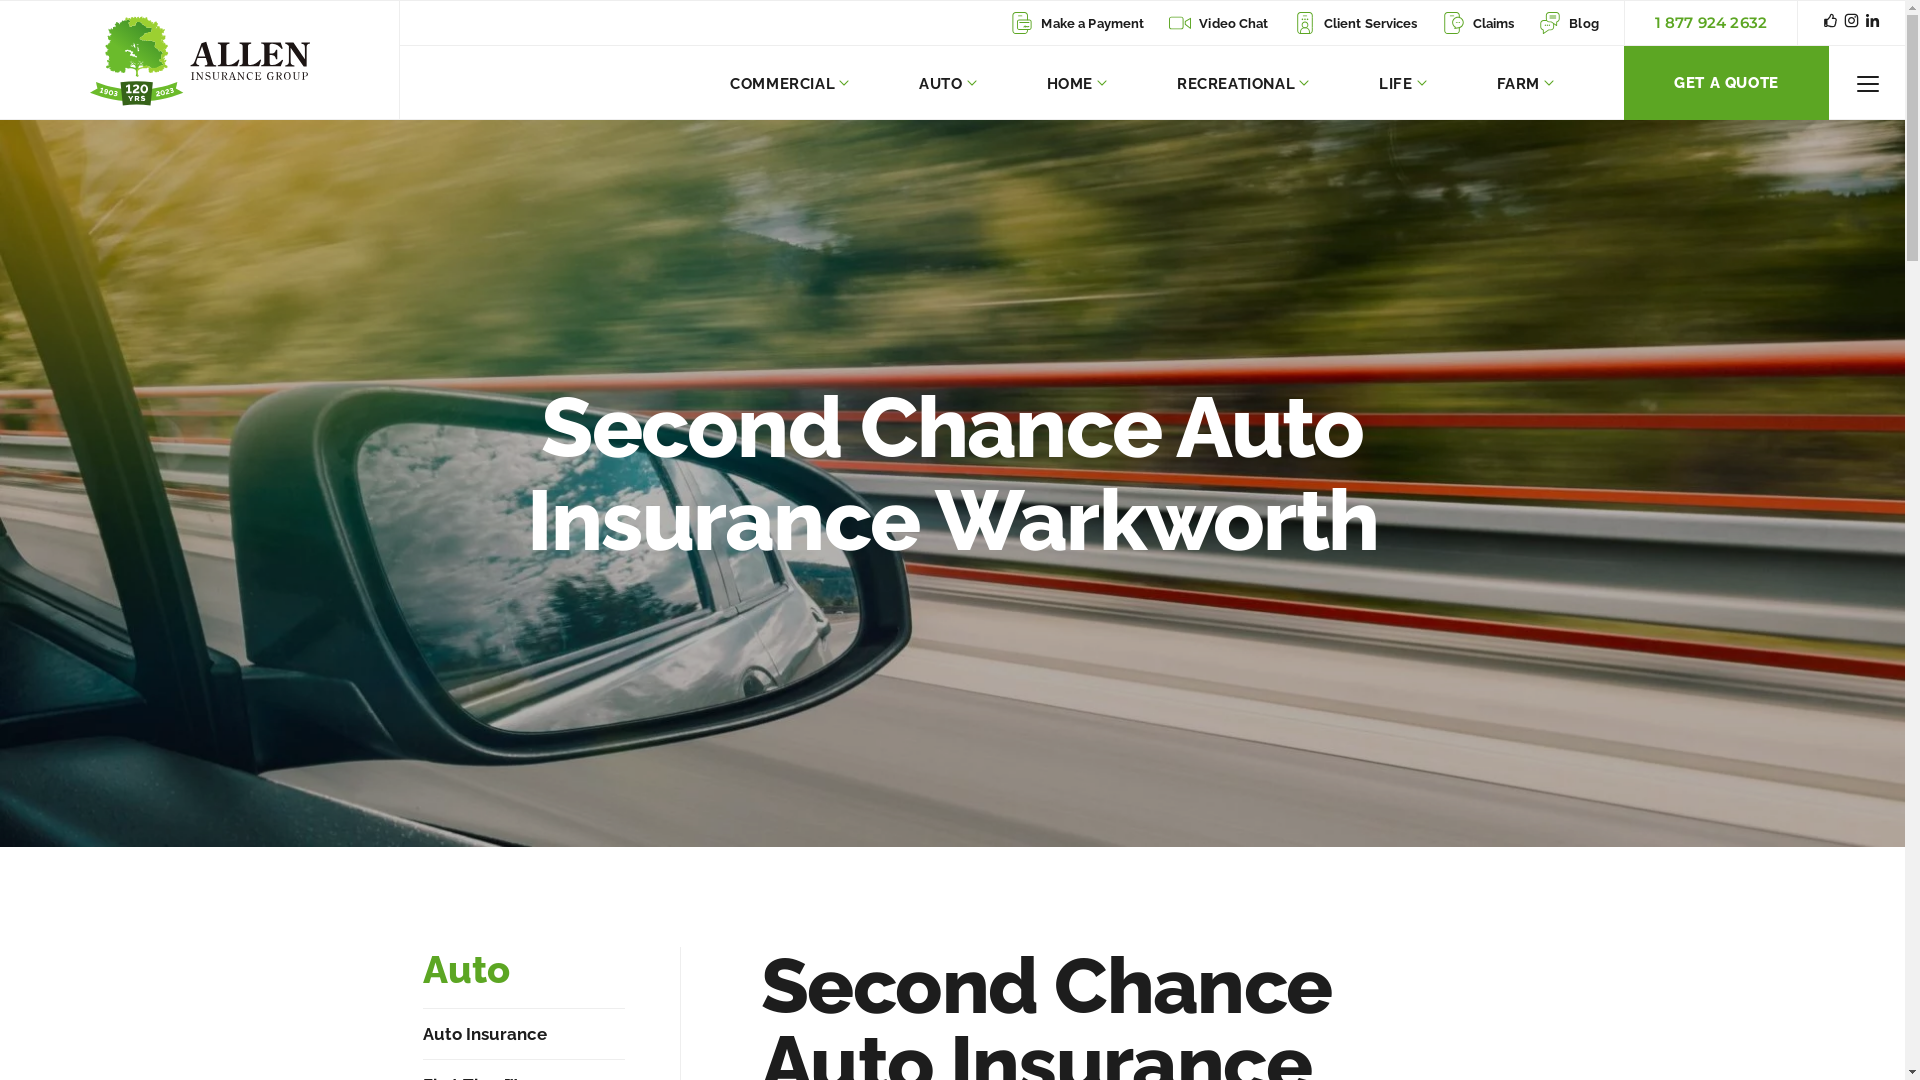 The height and width of the screenshot is (1080, 1920). I want to click on Claims, so click(1479, 24).